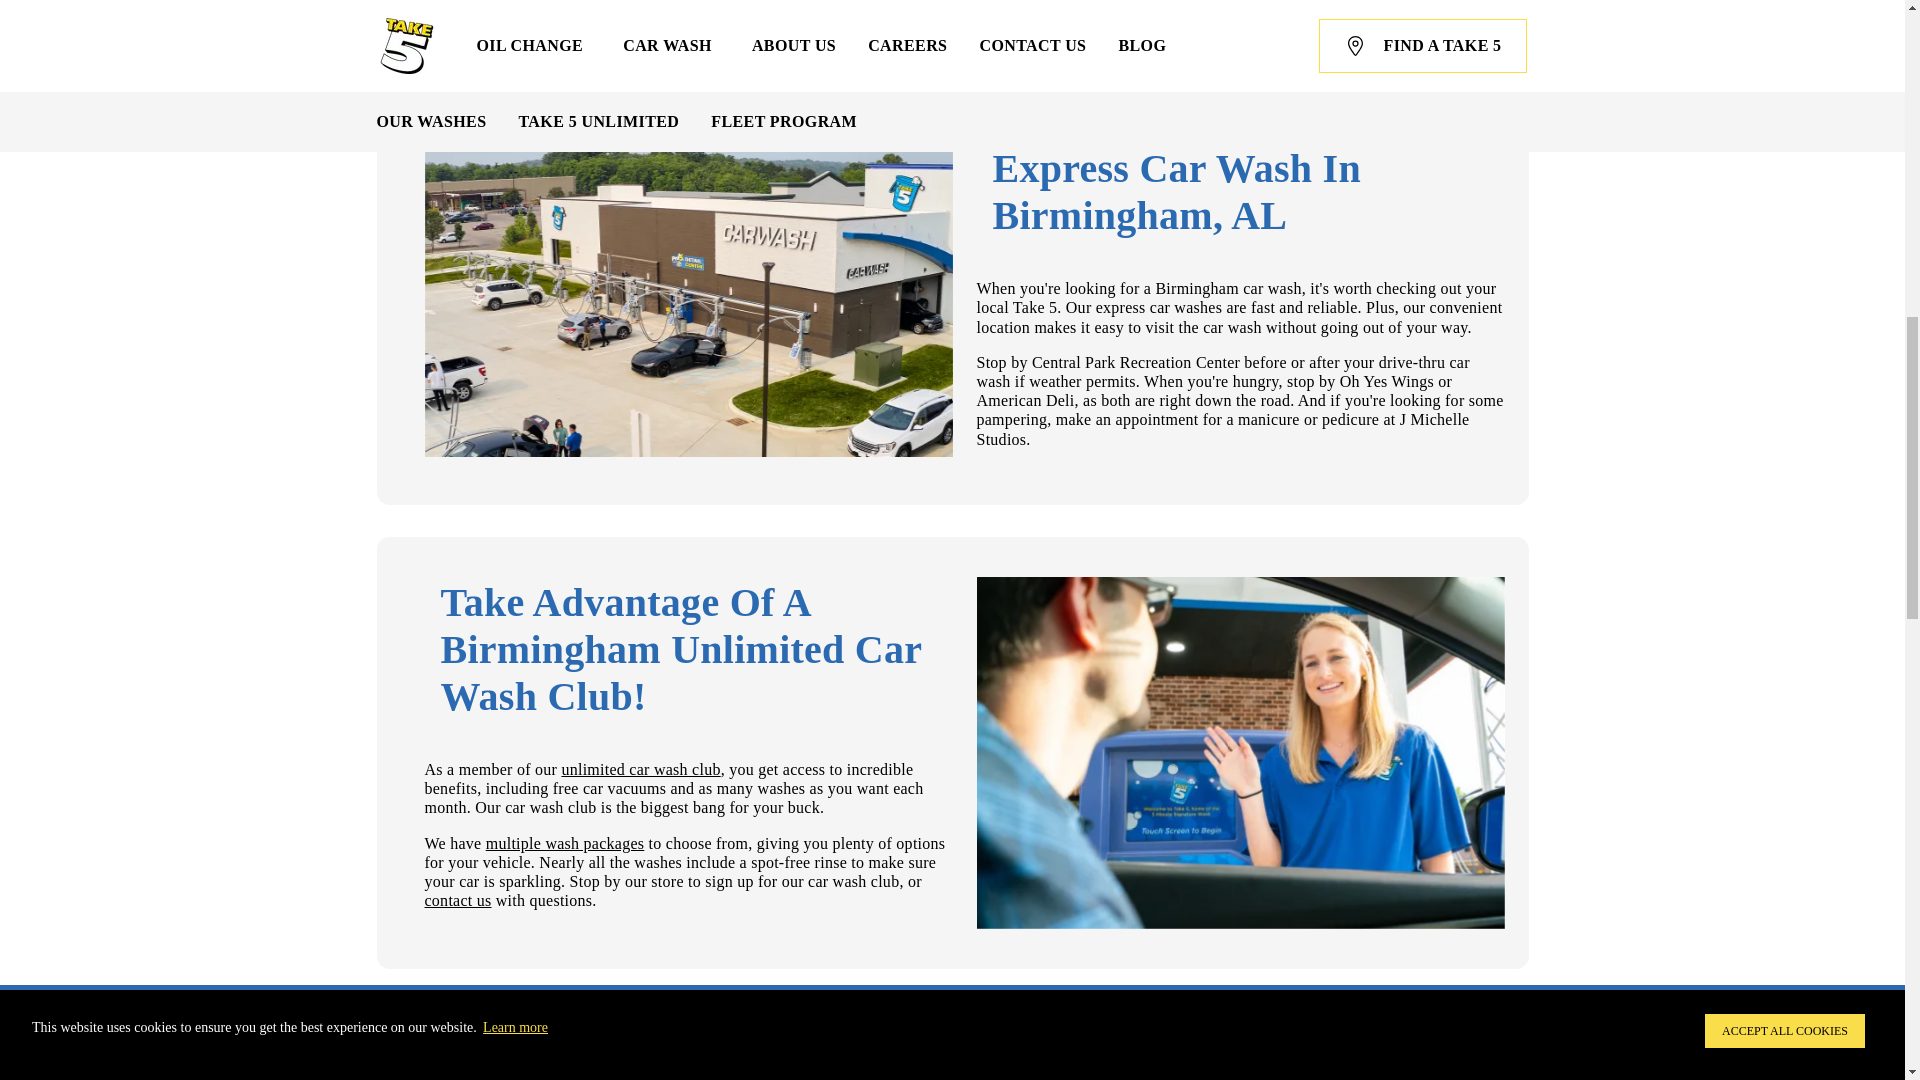 Image resolution: width=1920 pixels, height=1080 pixels. What do you see at coordinates (458, 900) in the screenshot?
I see `contact us` at bounding box center [458, 900].